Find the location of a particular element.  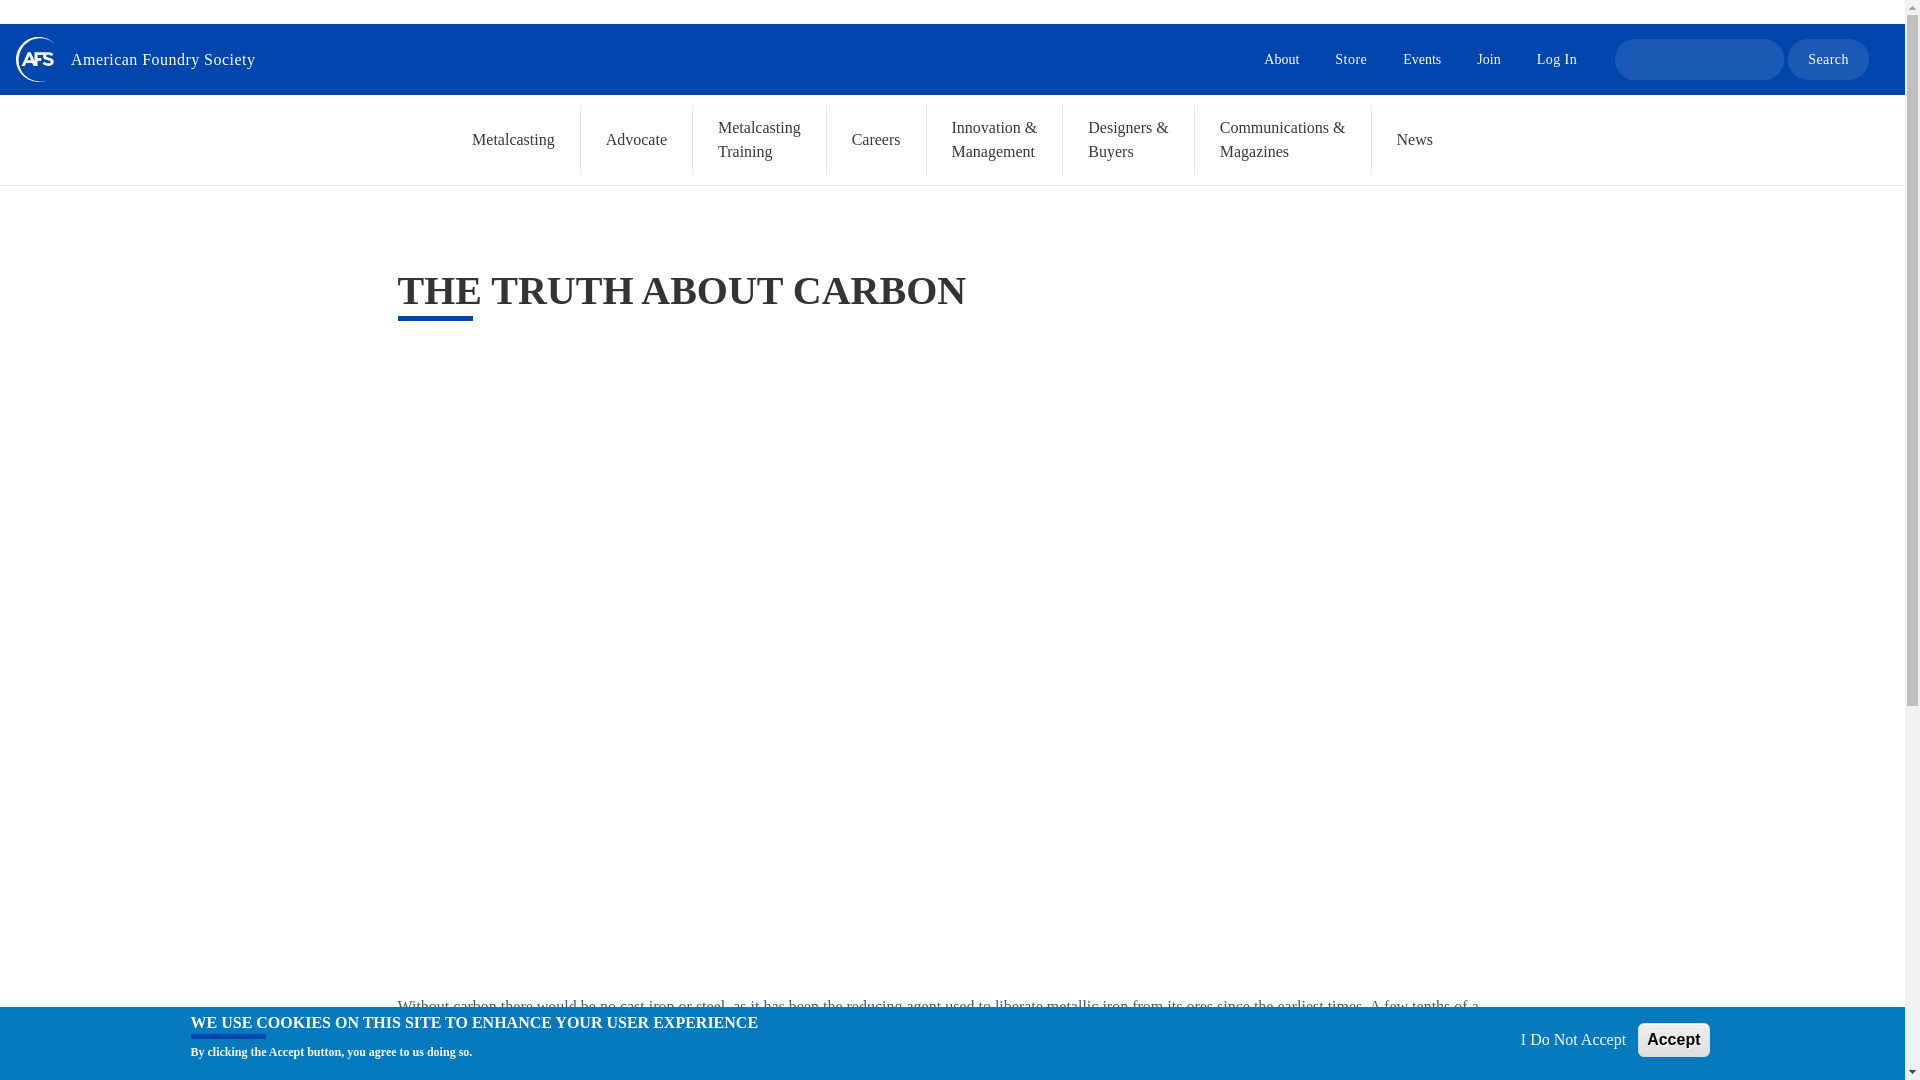

American Foundry Society is located at coordinates (163, 58).